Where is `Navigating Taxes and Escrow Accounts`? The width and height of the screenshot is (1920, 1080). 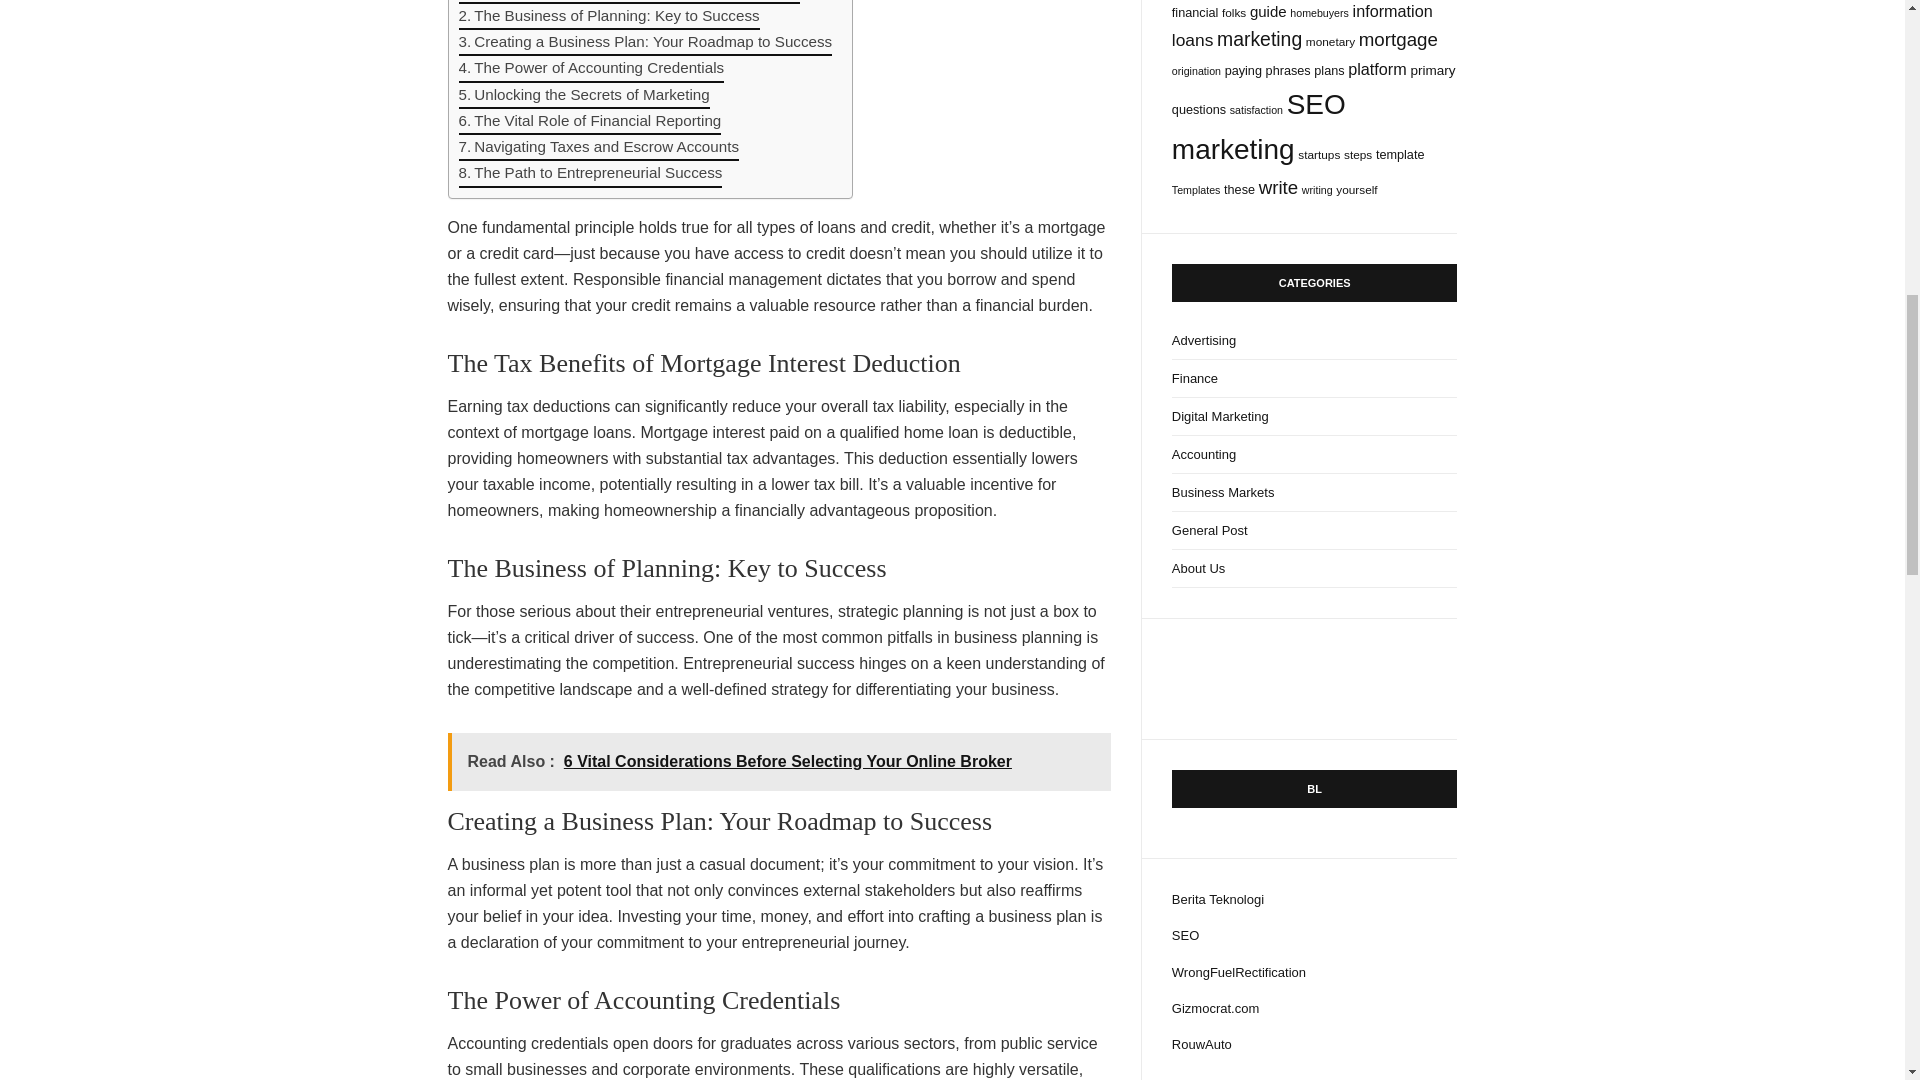 Navigating Taxes and Escrow Accounts is located at coordinates (598, 148).